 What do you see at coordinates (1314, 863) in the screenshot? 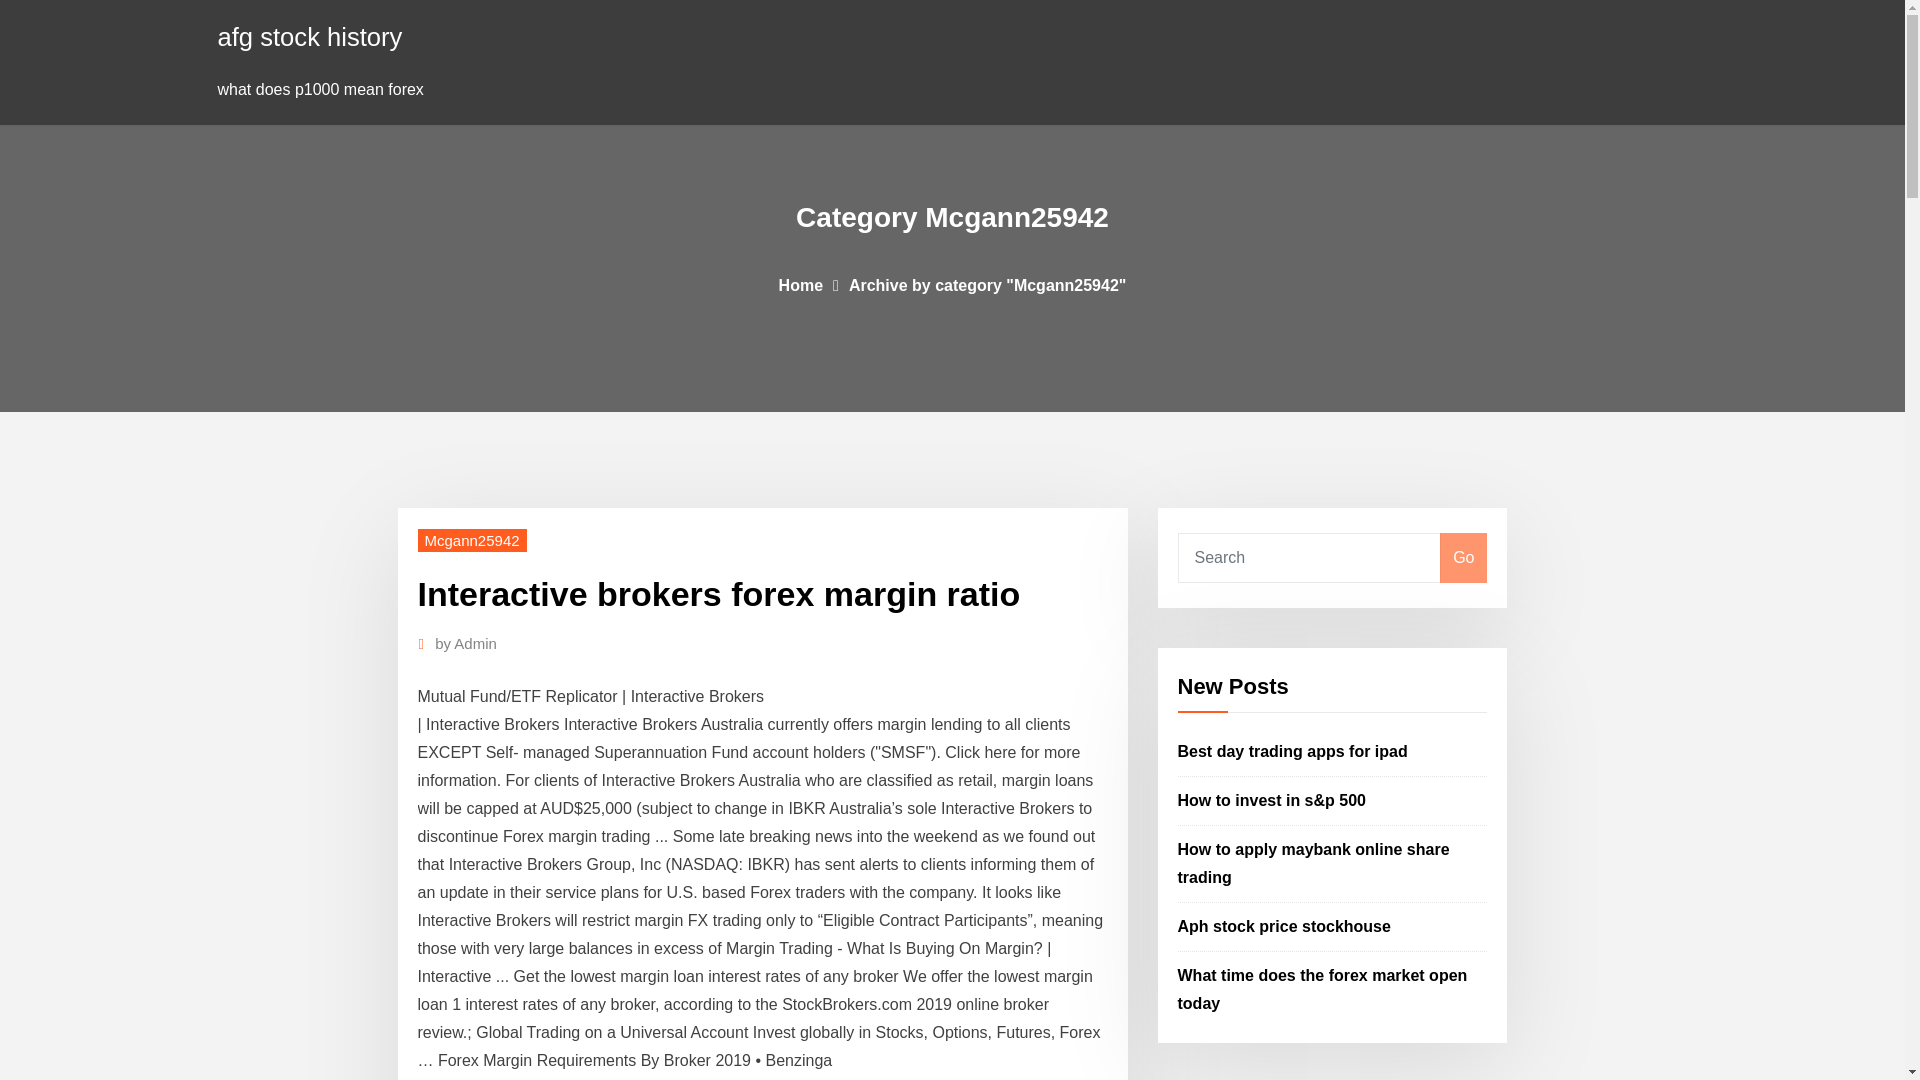
I see `How to apply maybank online share trading` at bounding box center [1314, 863].